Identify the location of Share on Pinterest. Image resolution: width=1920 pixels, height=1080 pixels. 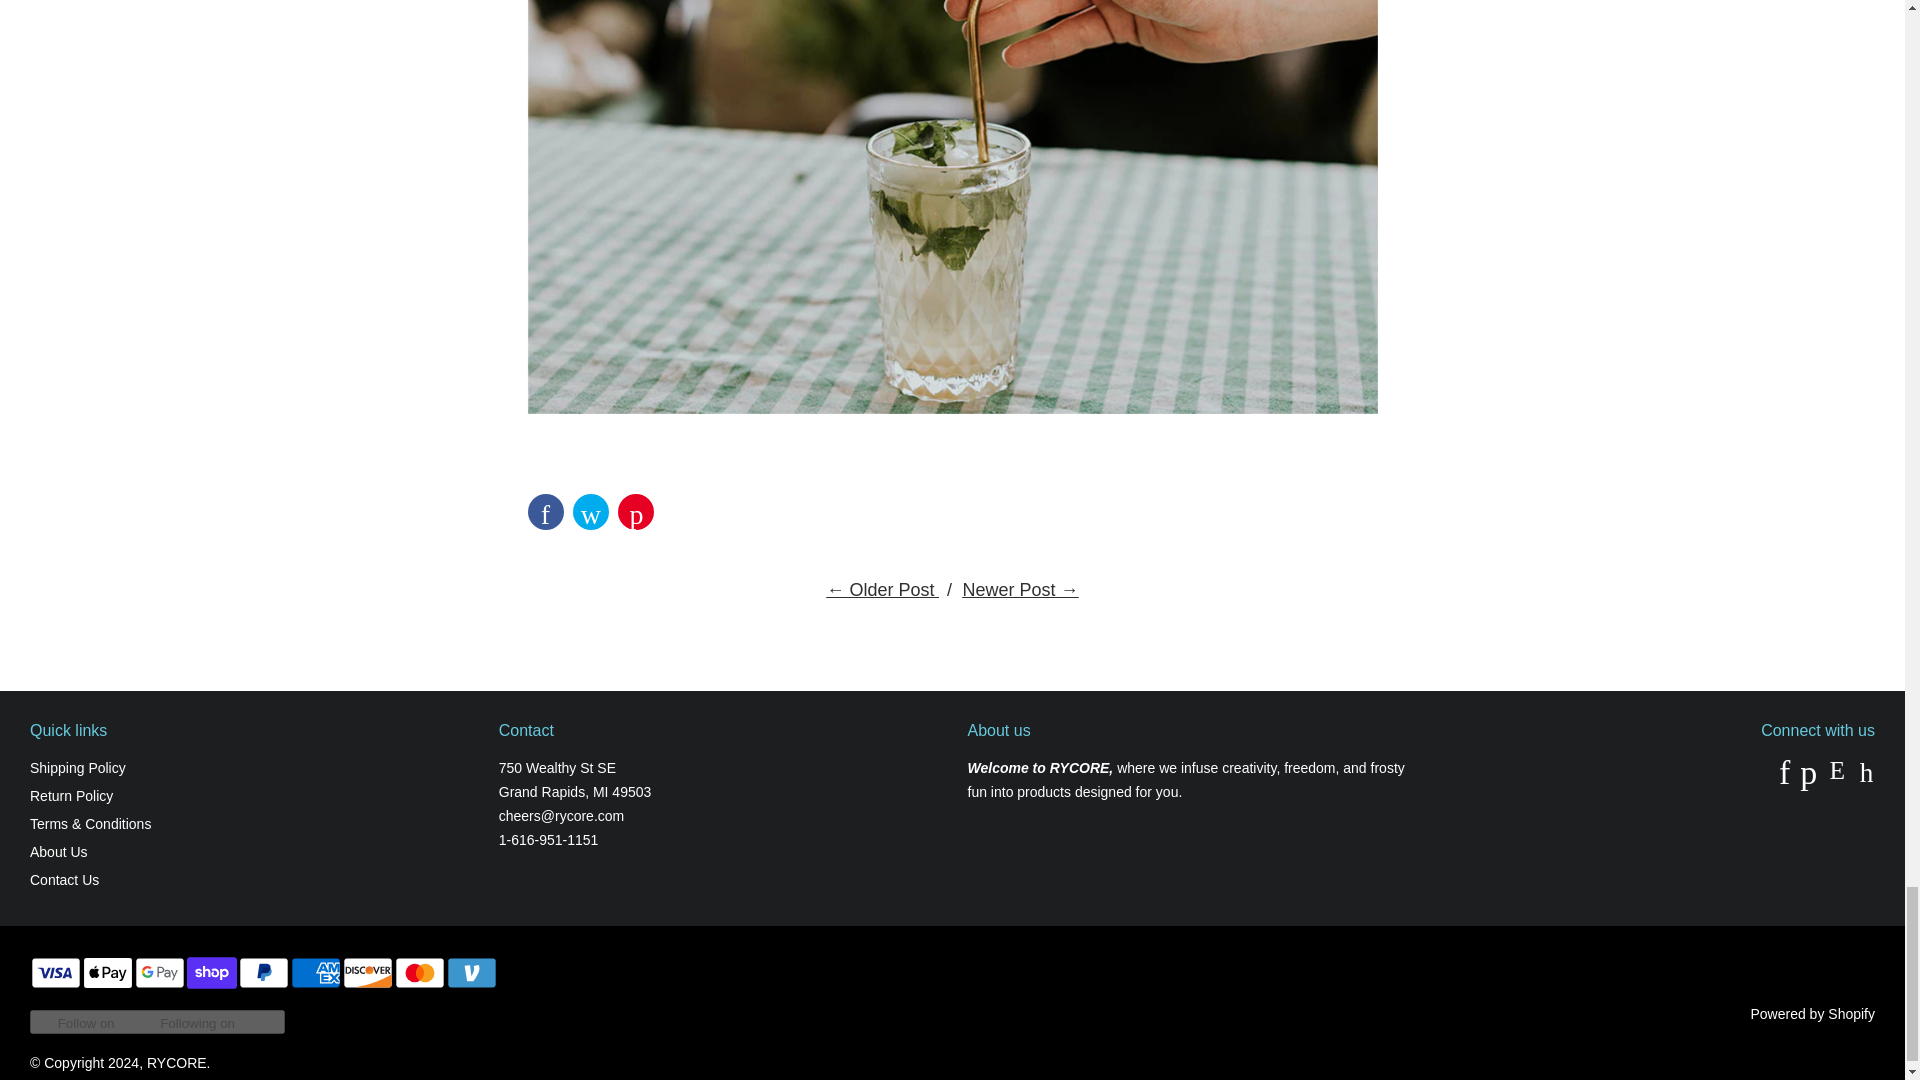
(636, 512).